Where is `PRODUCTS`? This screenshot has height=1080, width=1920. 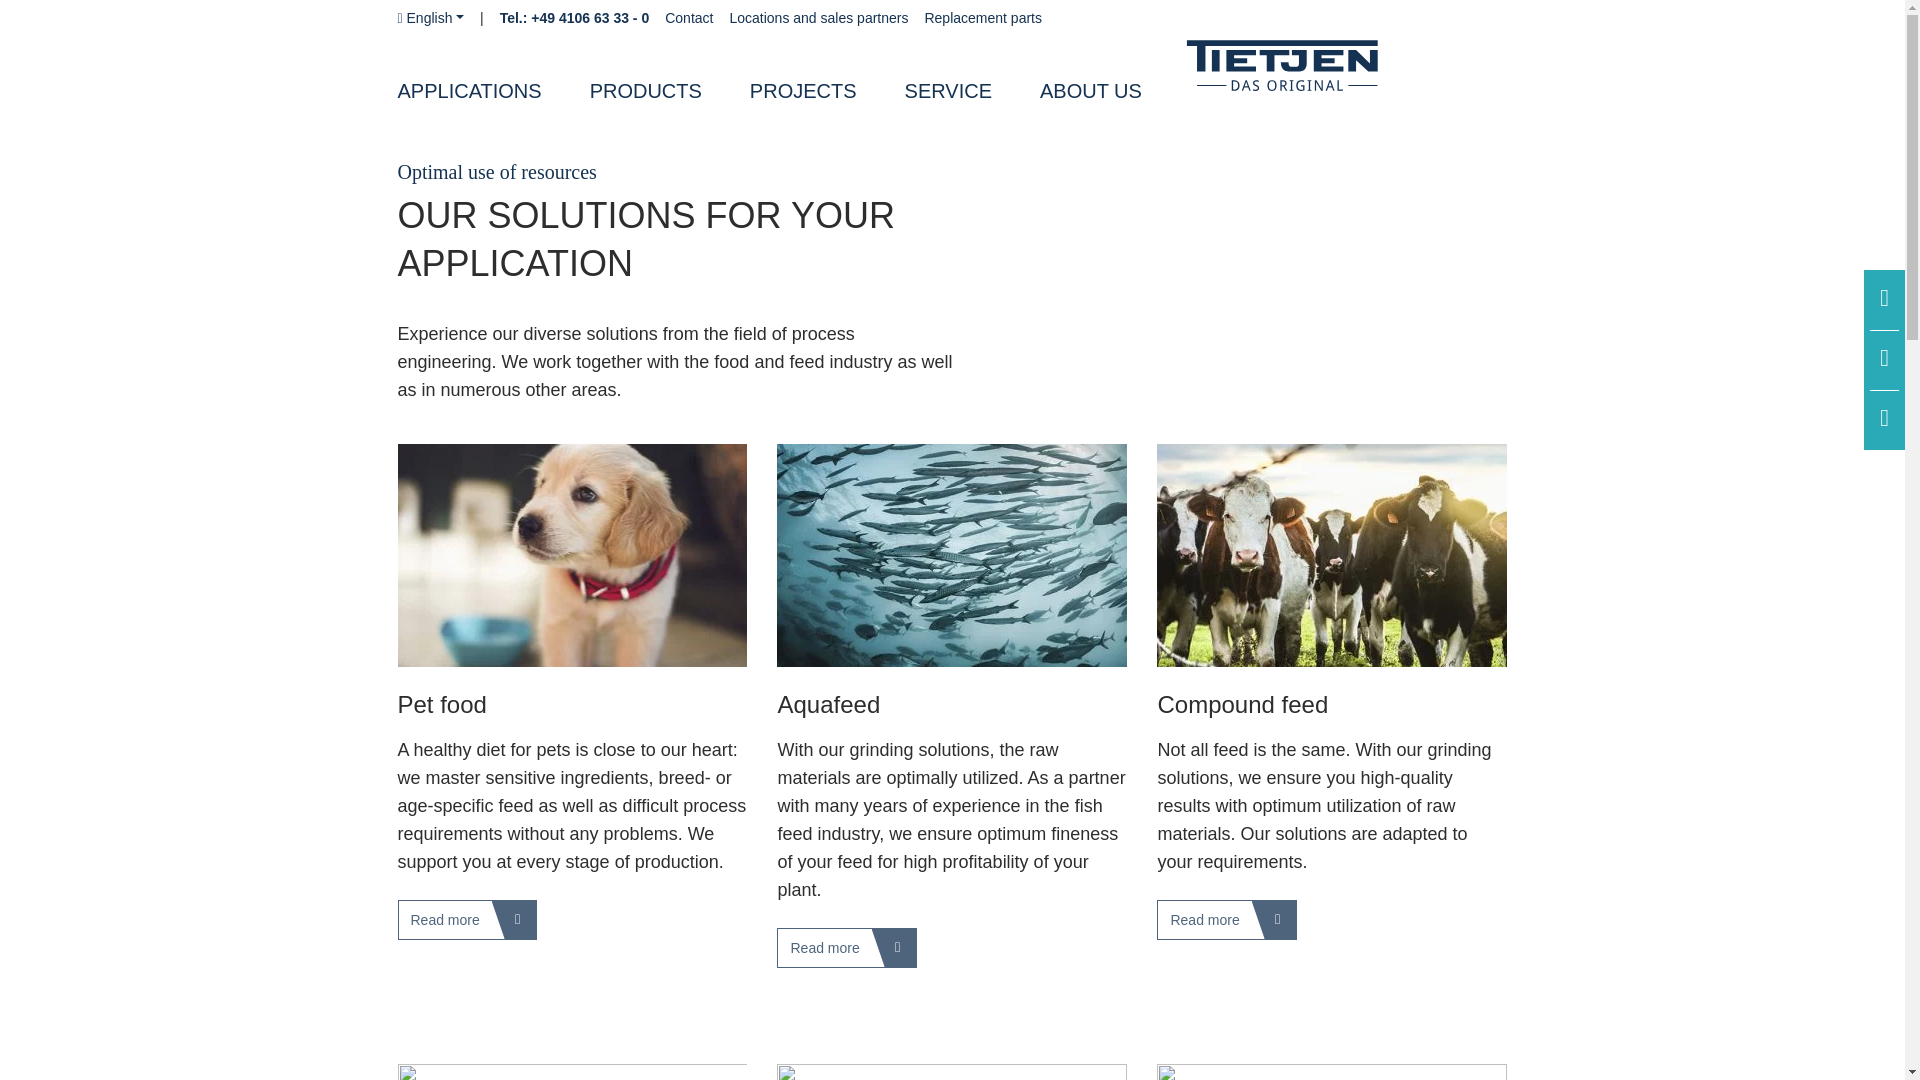 PRODUCTS is located at coordinates (670, 92).